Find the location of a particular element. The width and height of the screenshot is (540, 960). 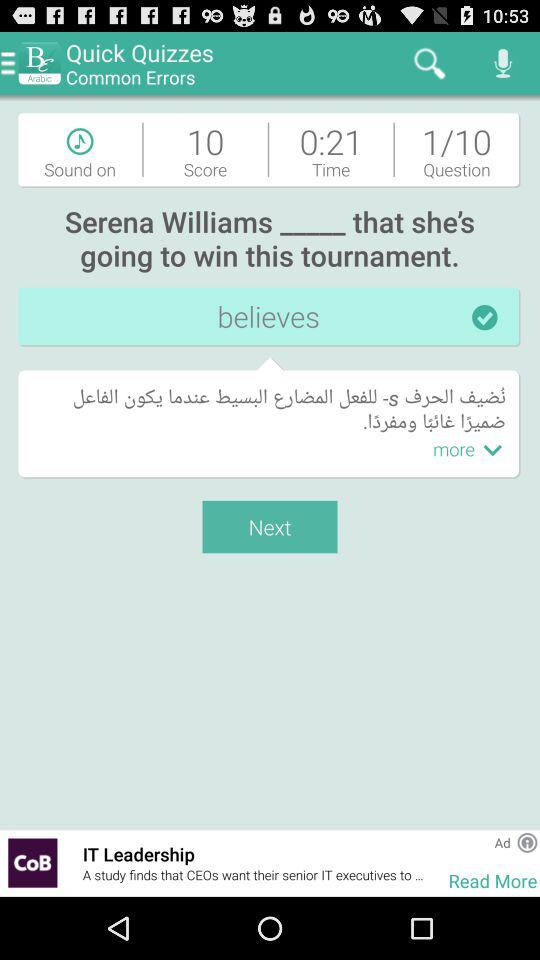

turn off ad icon is located at coordinates (502, 842).